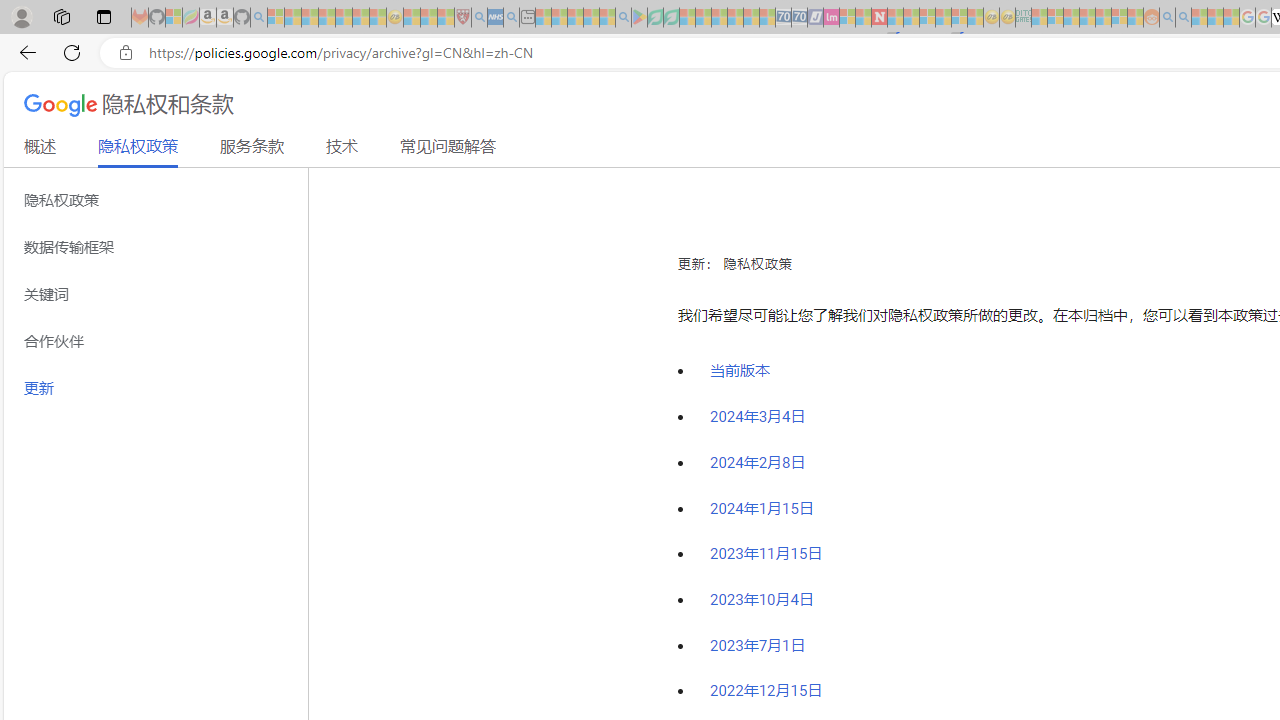  What do you see at coordinates (1184, 18) in the screenshot?
I see `Utah sues federal government - Search - Sleeping` at bounding box center [1184, 18].